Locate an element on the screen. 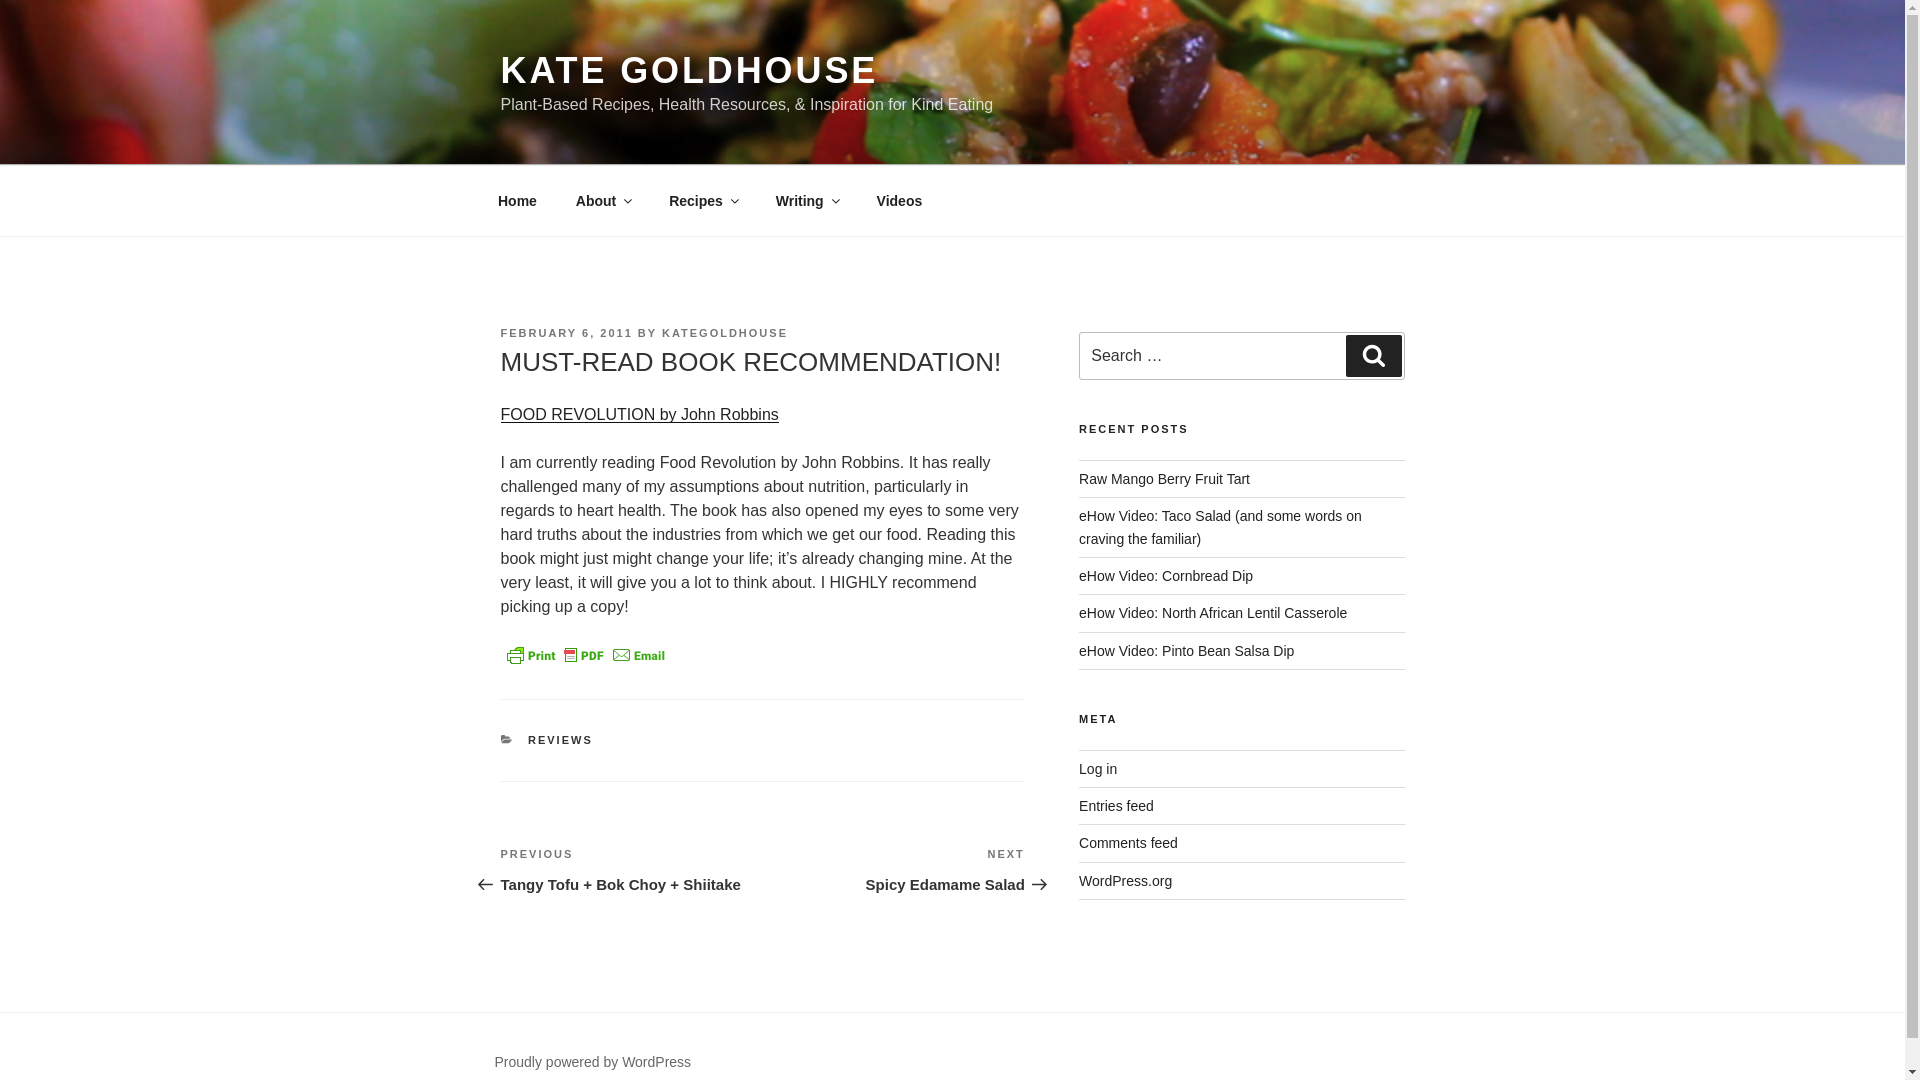 This screenshot has height=1080, width=1920. Home is located at coordinates (517, 200).